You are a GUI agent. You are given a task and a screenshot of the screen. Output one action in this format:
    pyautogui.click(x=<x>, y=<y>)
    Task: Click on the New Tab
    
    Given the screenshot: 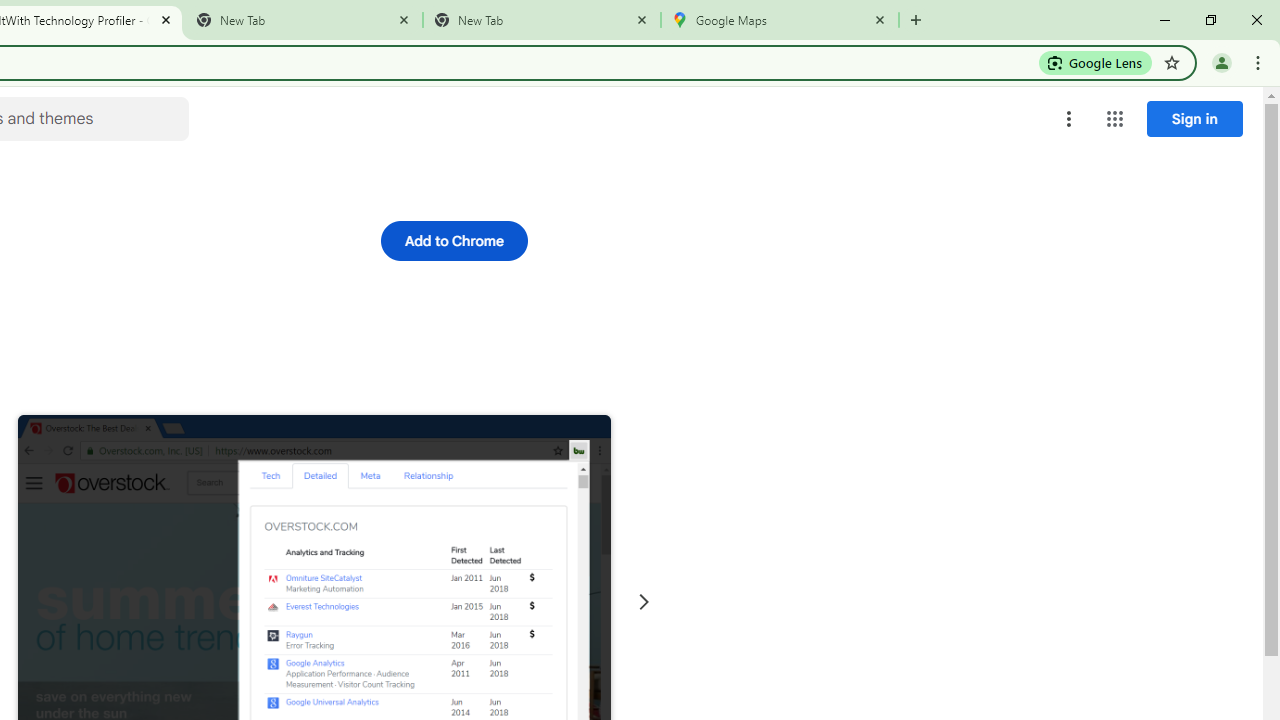 What is the action you would take?
    pyautogui.click(x=541, y=20)
    